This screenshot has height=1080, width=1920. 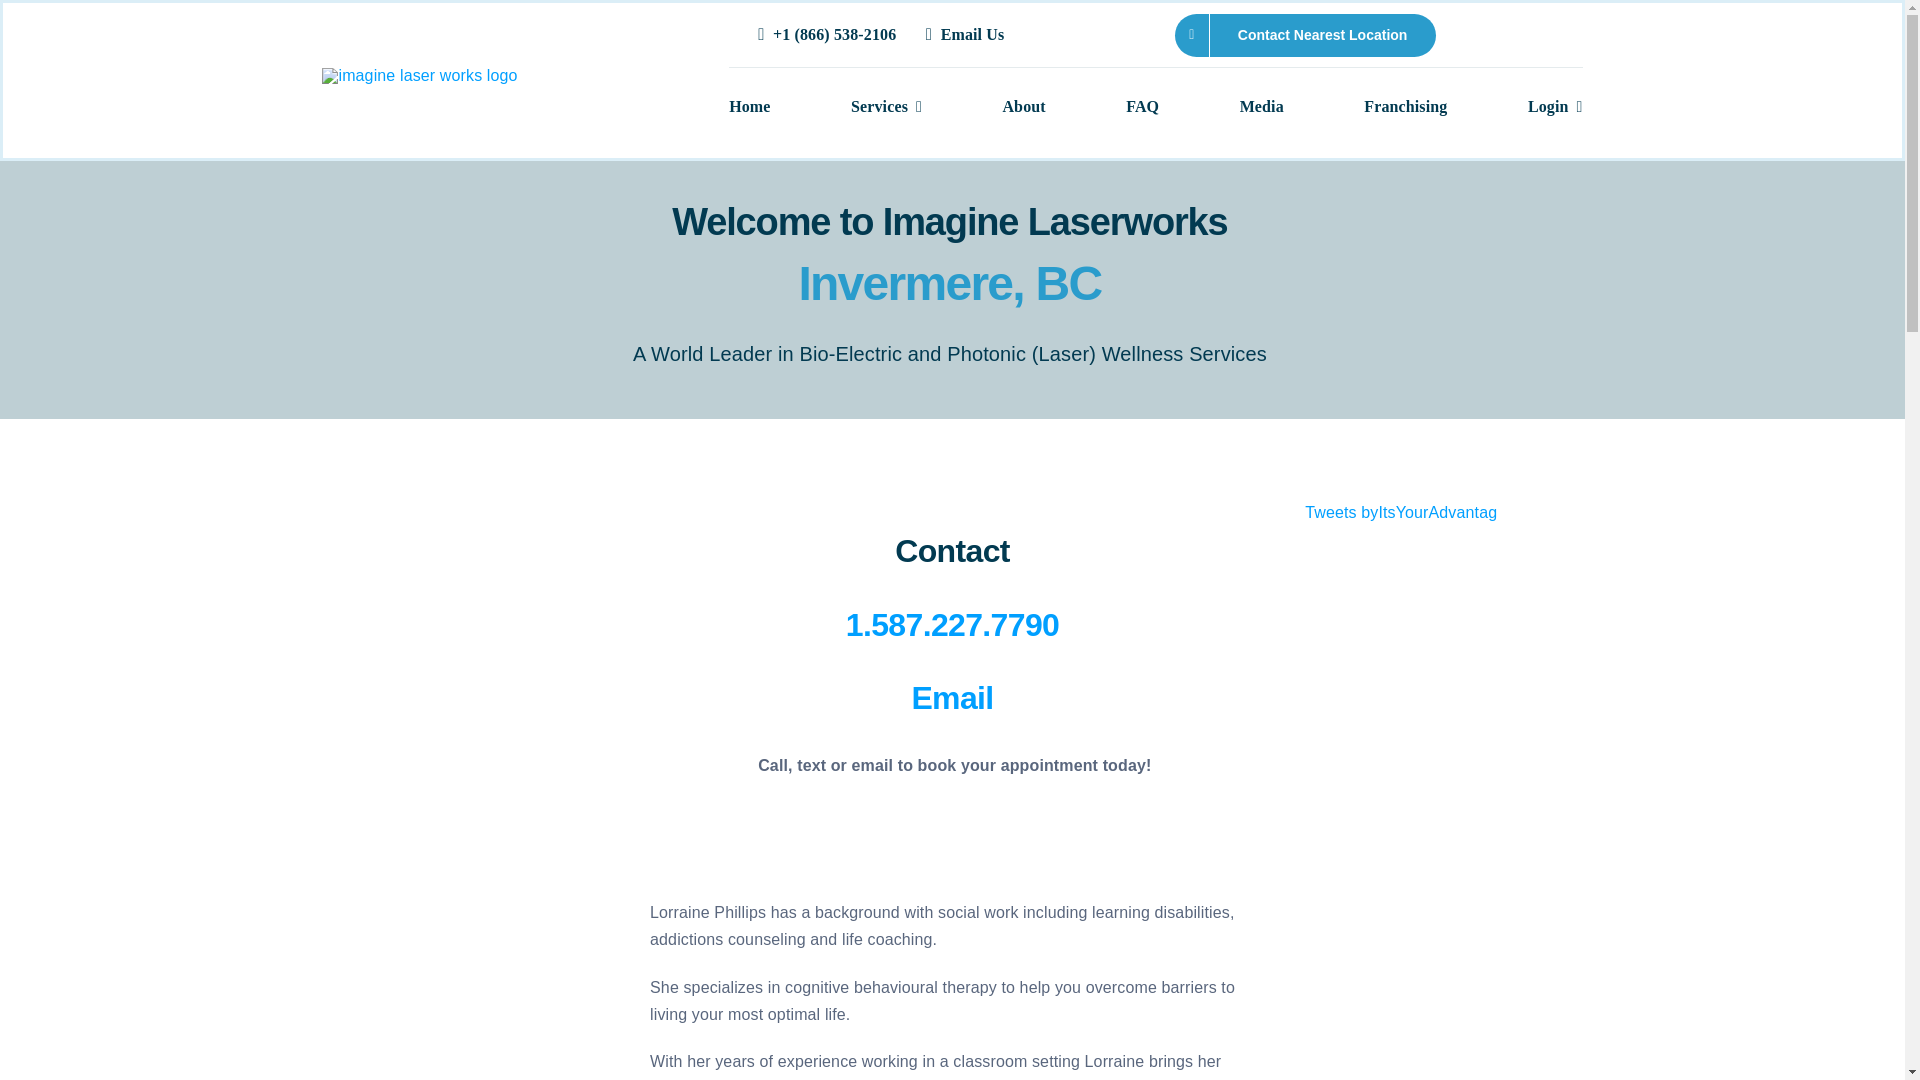 I want to click on Login, so click(x=1555, y=108).